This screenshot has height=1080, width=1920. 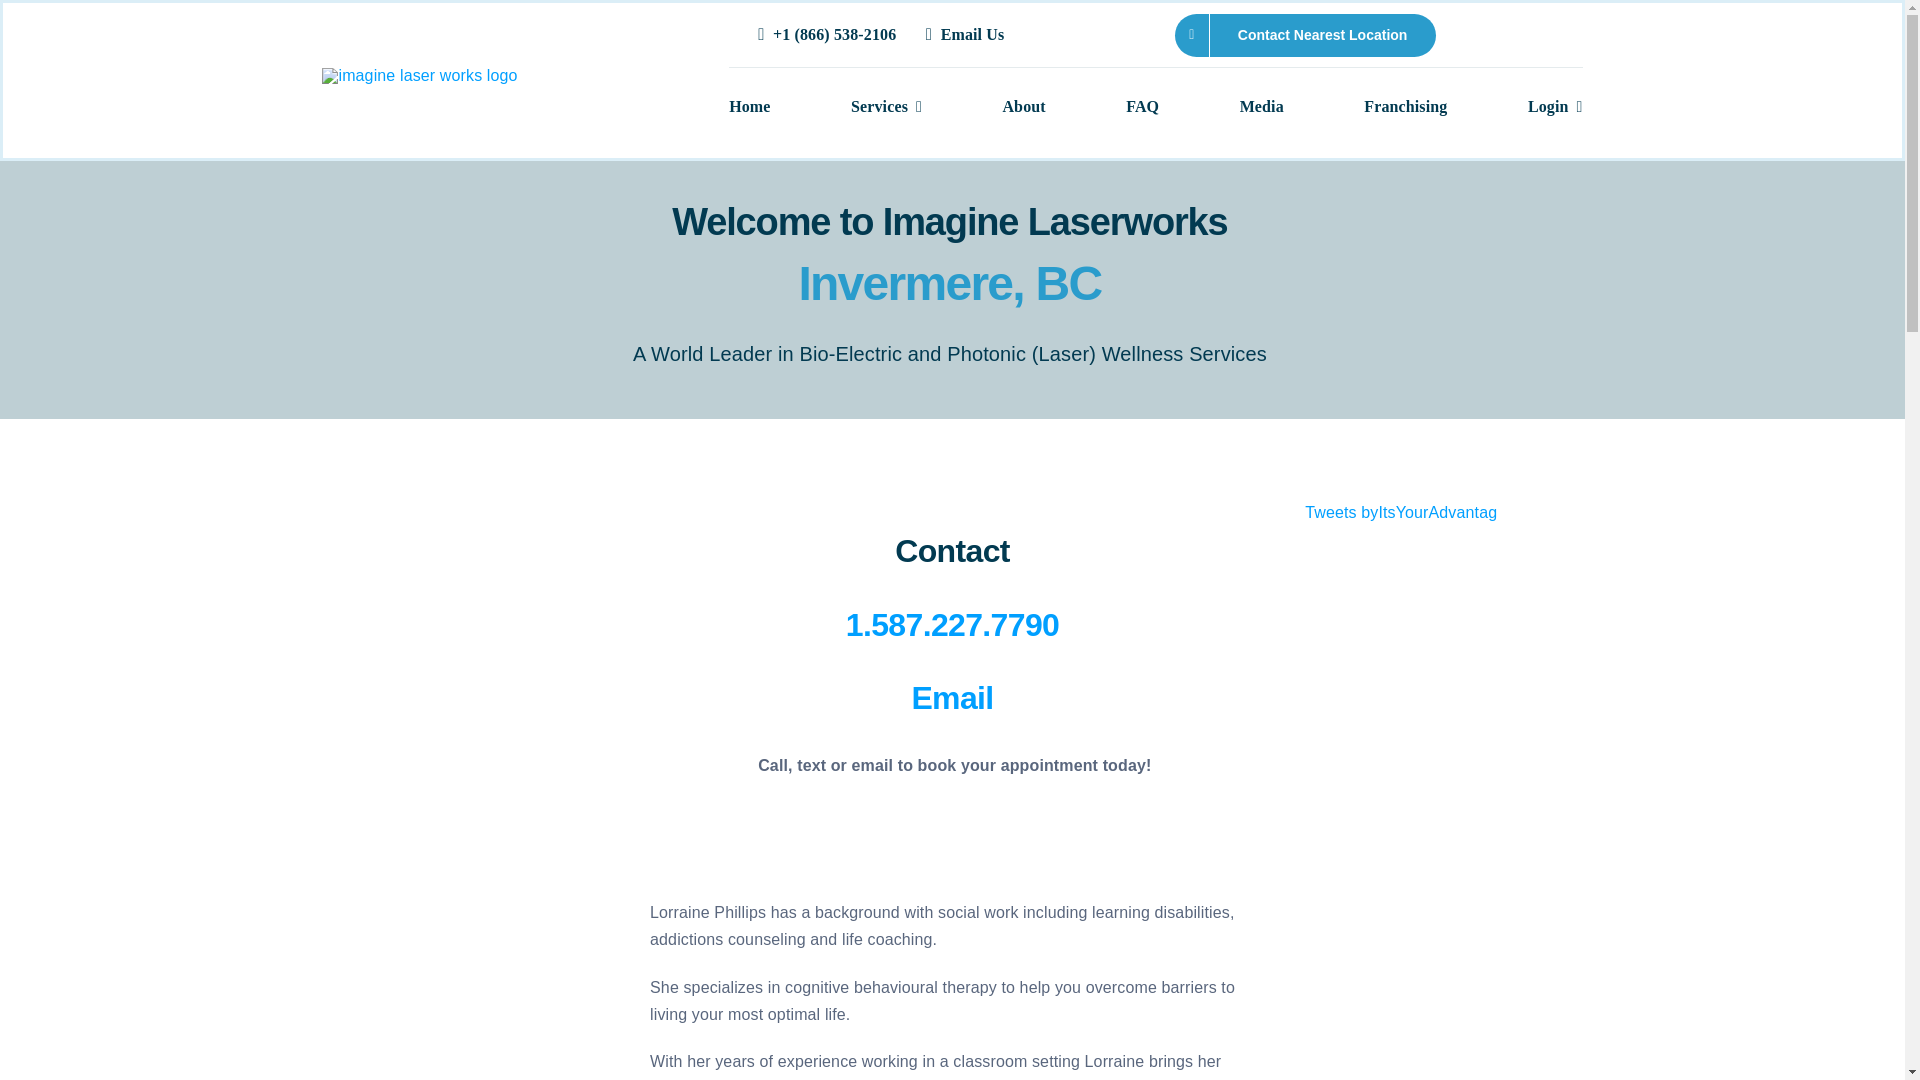 I want to click on Login, so click(x=1555, y=108).